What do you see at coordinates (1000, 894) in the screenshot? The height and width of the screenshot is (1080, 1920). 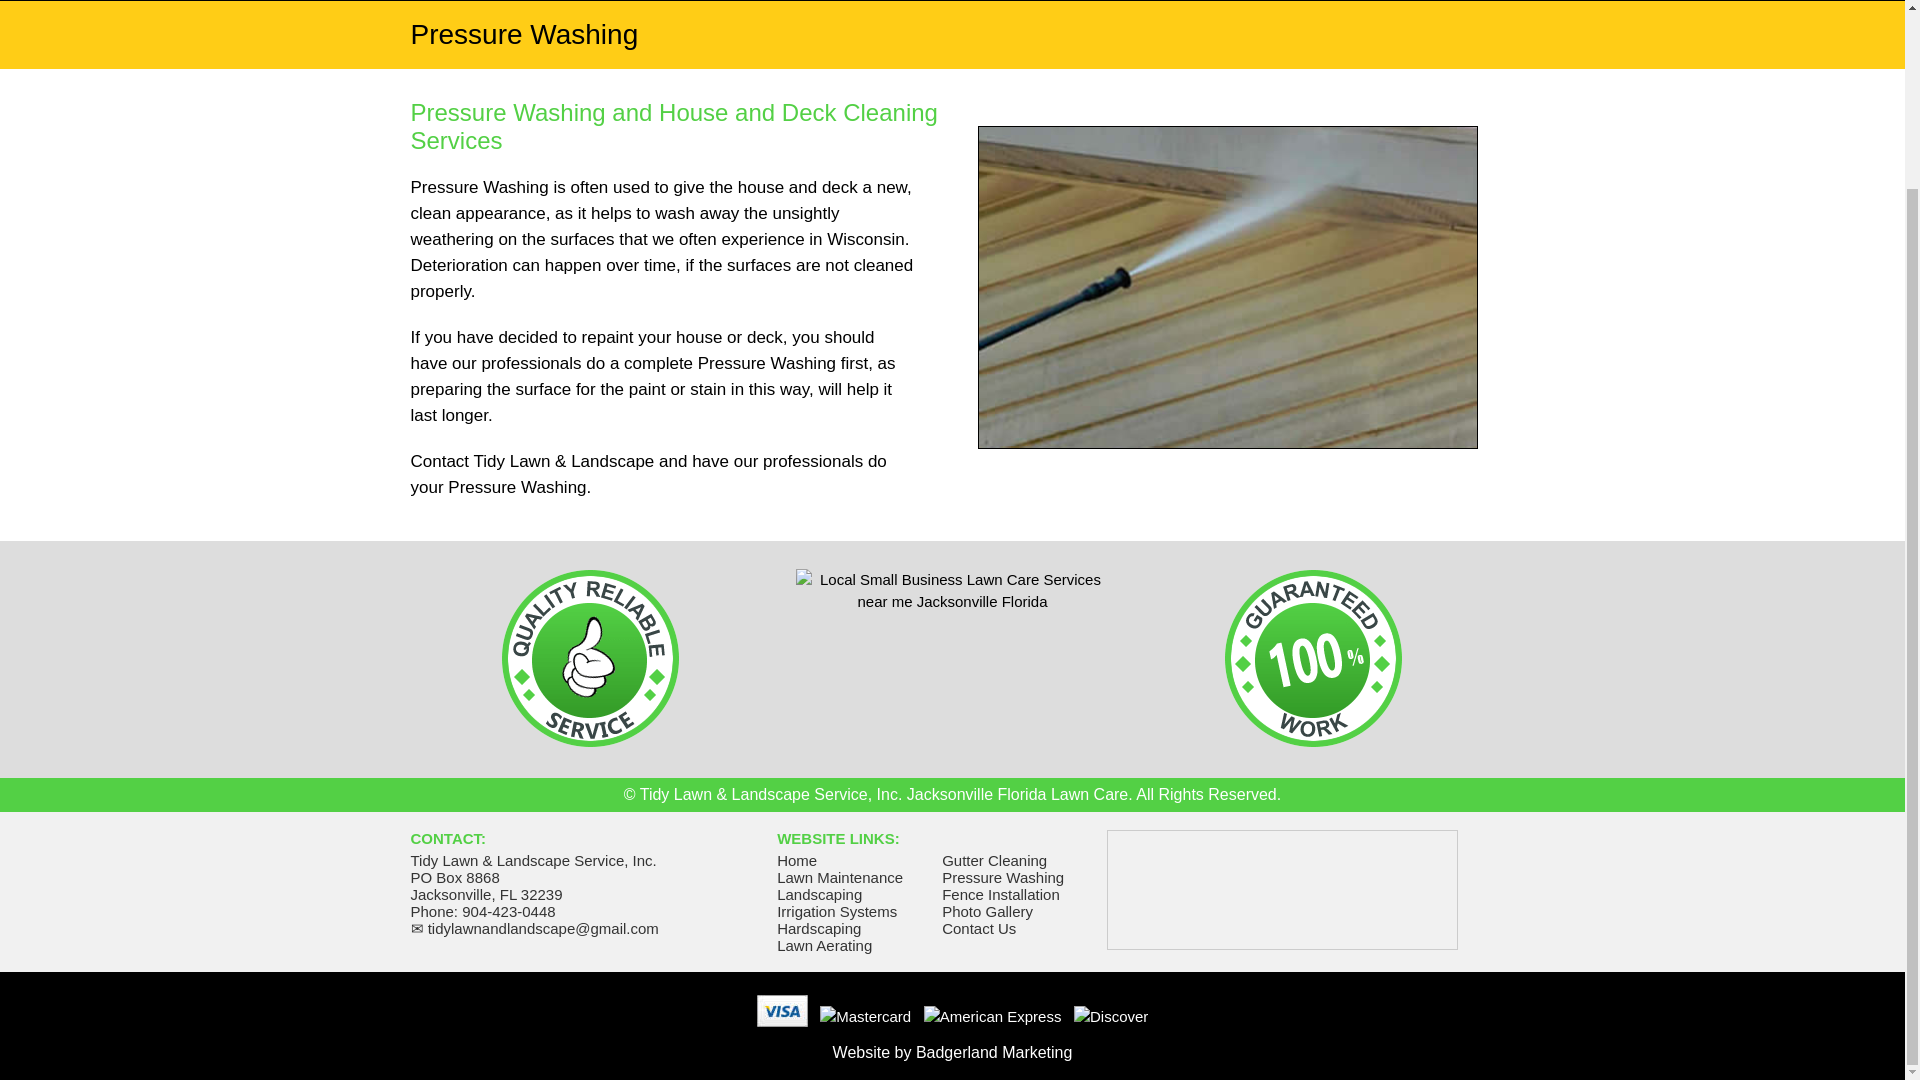 I see `Fence Installation` at bounding box center [1000, 894].